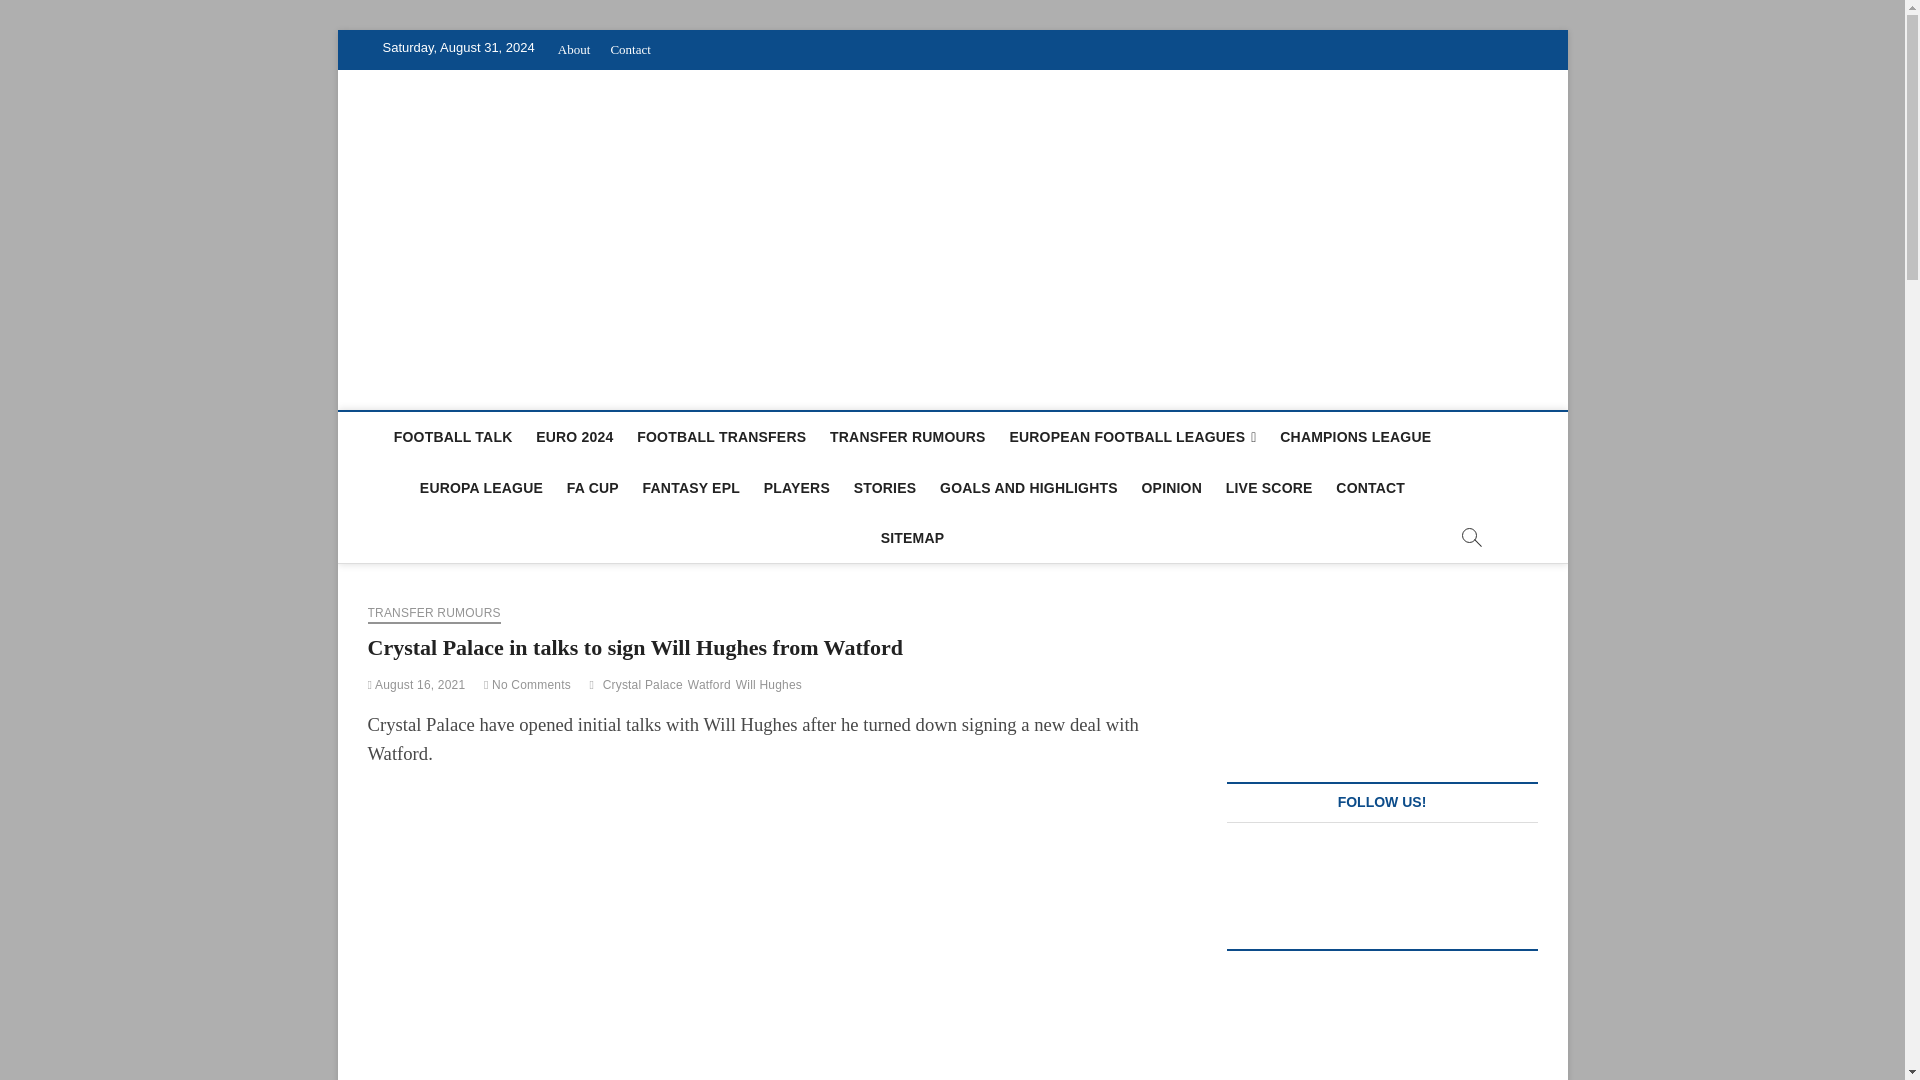 This screenshot has width=1920, height=1080. What do you see at coordinates (912, 538) in the screenshot?
I see `SITEMAP` at bounding box center [912, 538].